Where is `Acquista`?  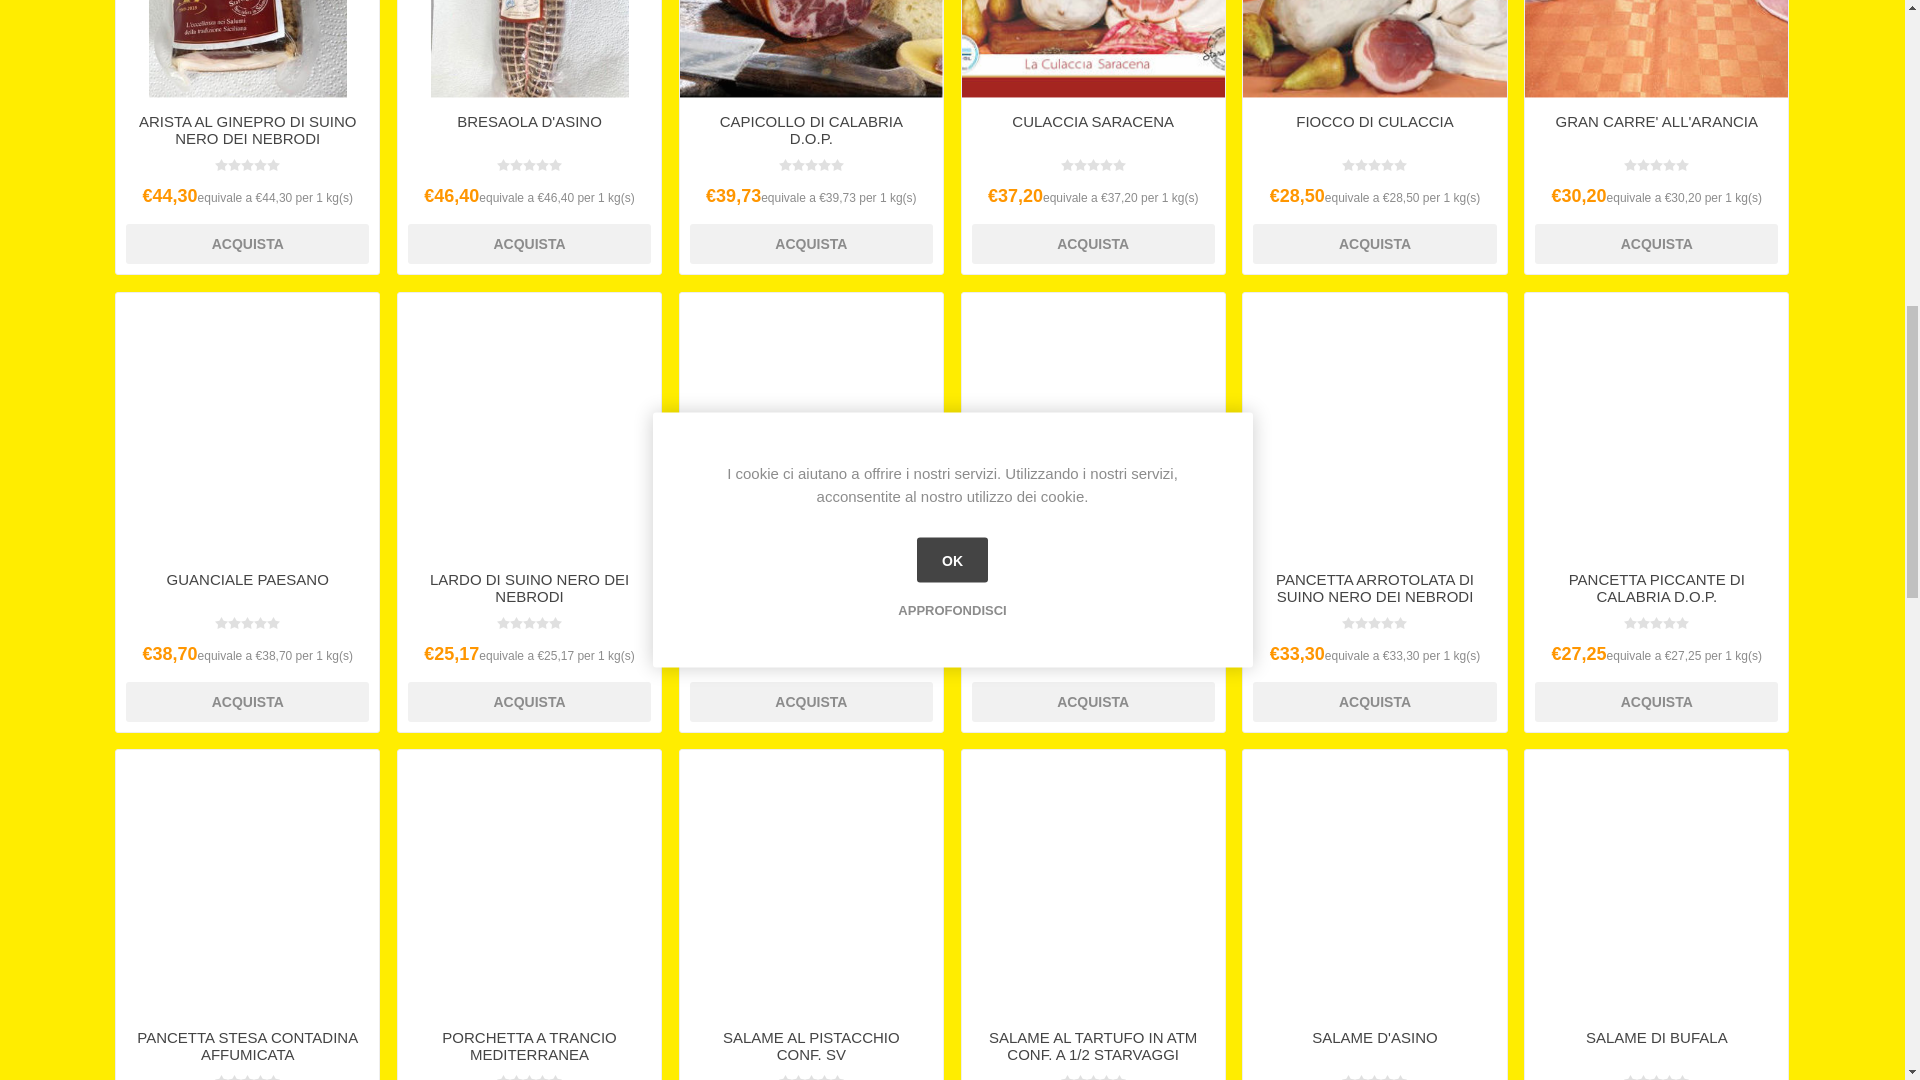 Acquista is located at coordinates (811, 243).